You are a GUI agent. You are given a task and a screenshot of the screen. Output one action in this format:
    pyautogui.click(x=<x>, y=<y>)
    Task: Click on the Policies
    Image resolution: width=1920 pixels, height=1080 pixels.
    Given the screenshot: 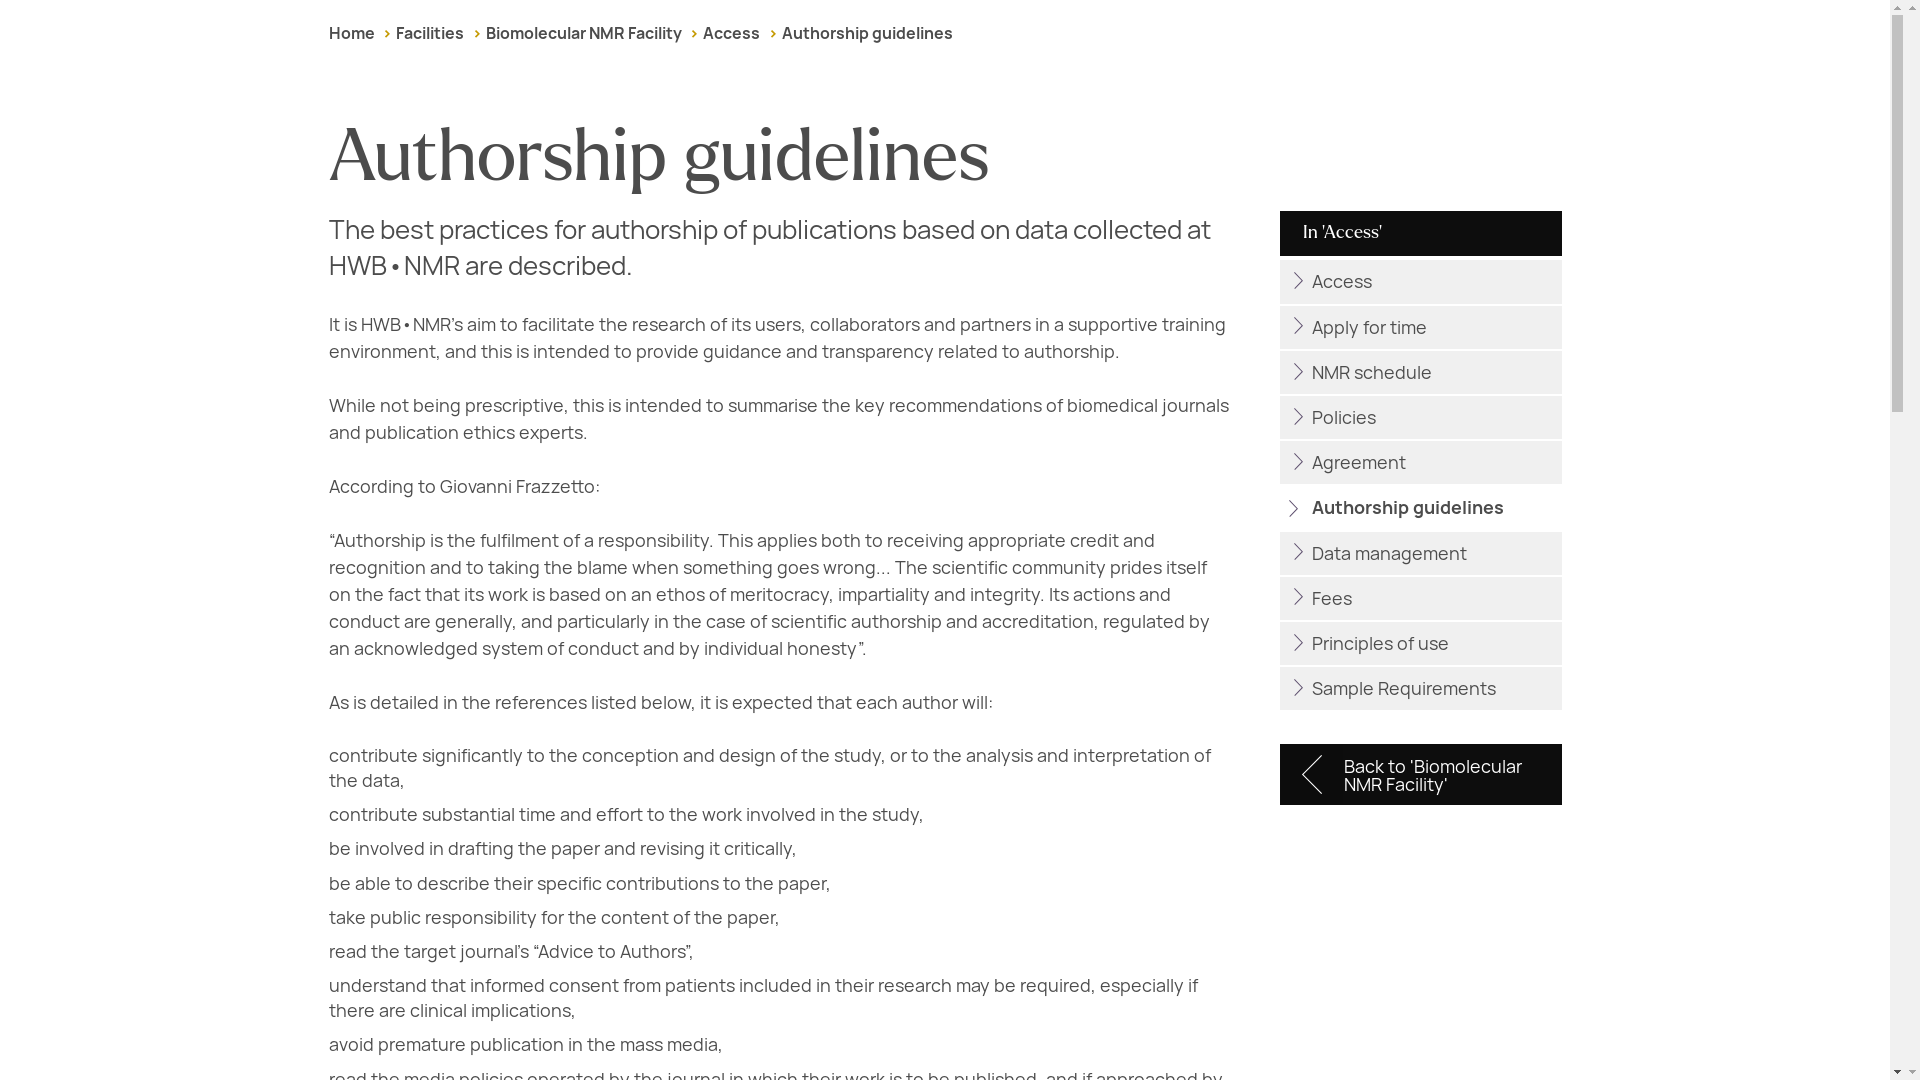 What is the action you would take?
    pyautogui.click(x=1420, y=417)
    